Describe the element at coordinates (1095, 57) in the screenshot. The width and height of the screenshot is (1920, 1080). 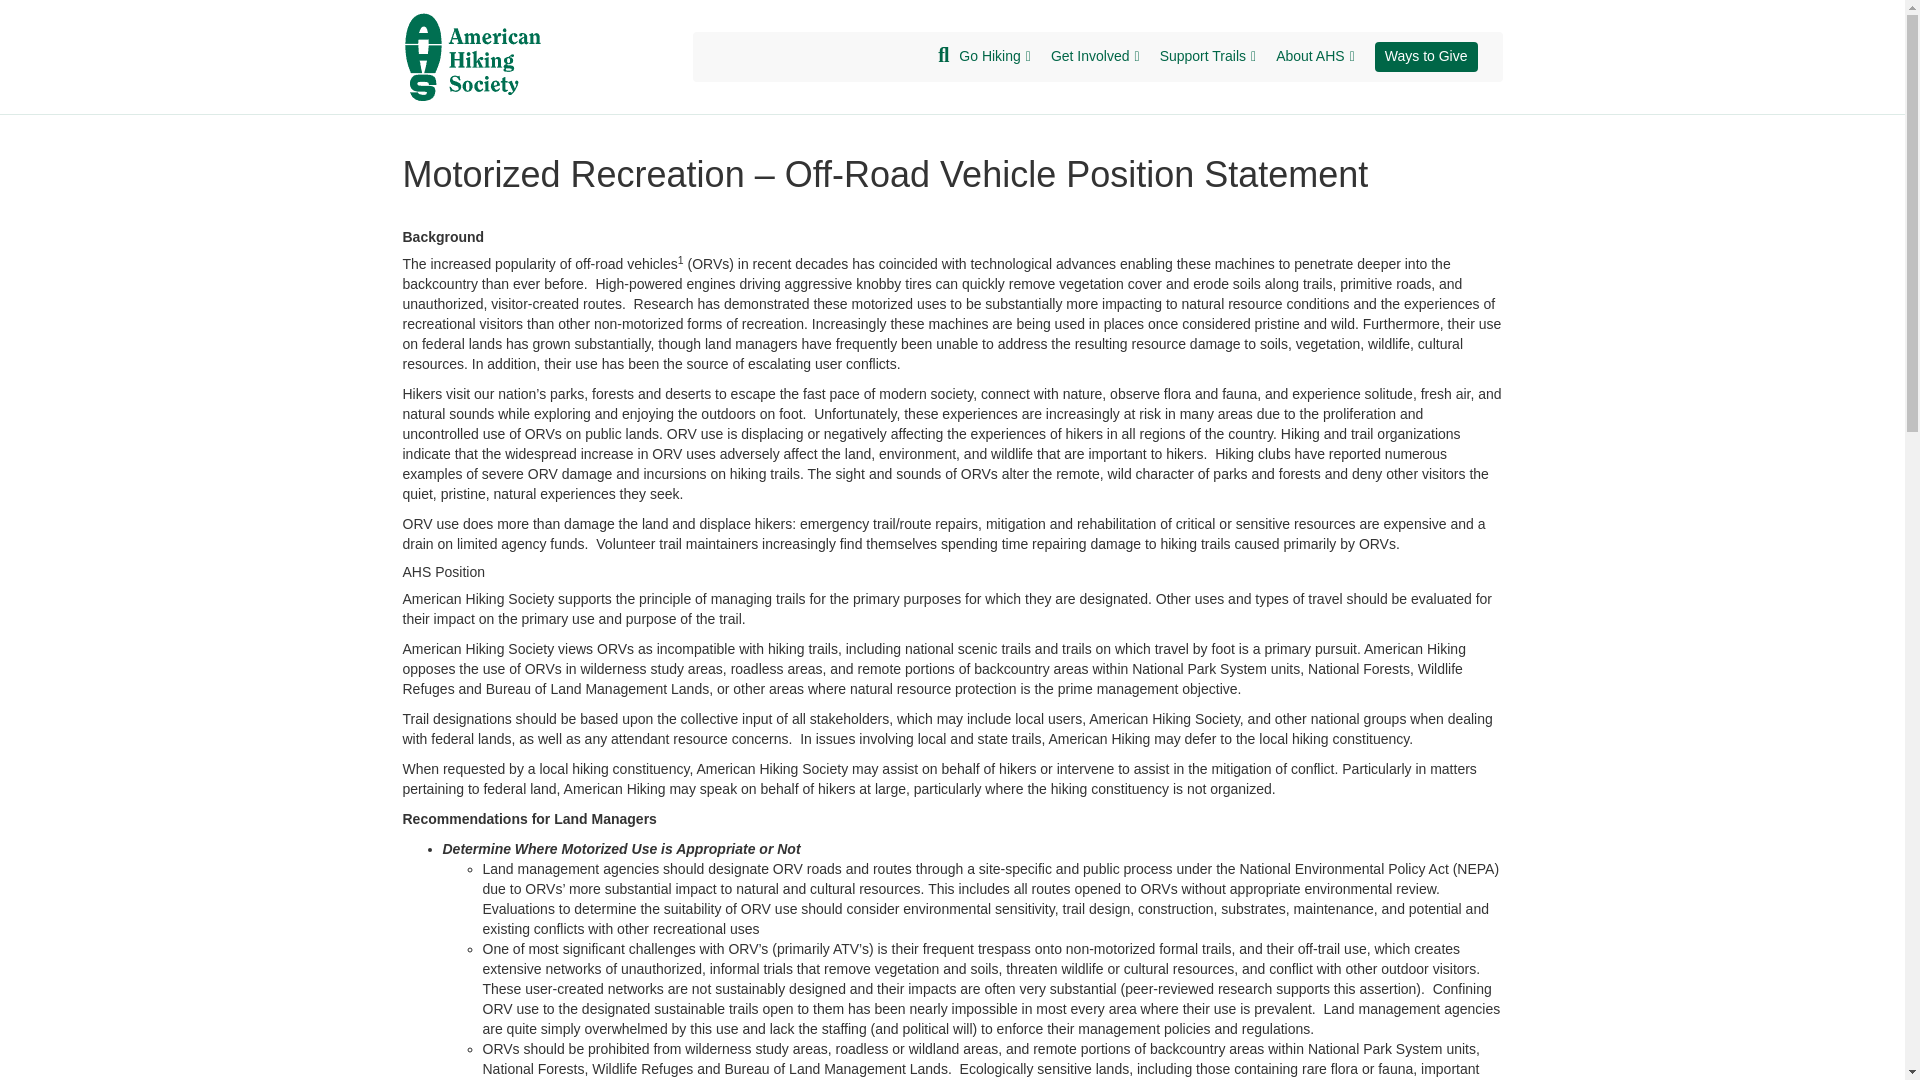
I see `Get Involved` at that location.